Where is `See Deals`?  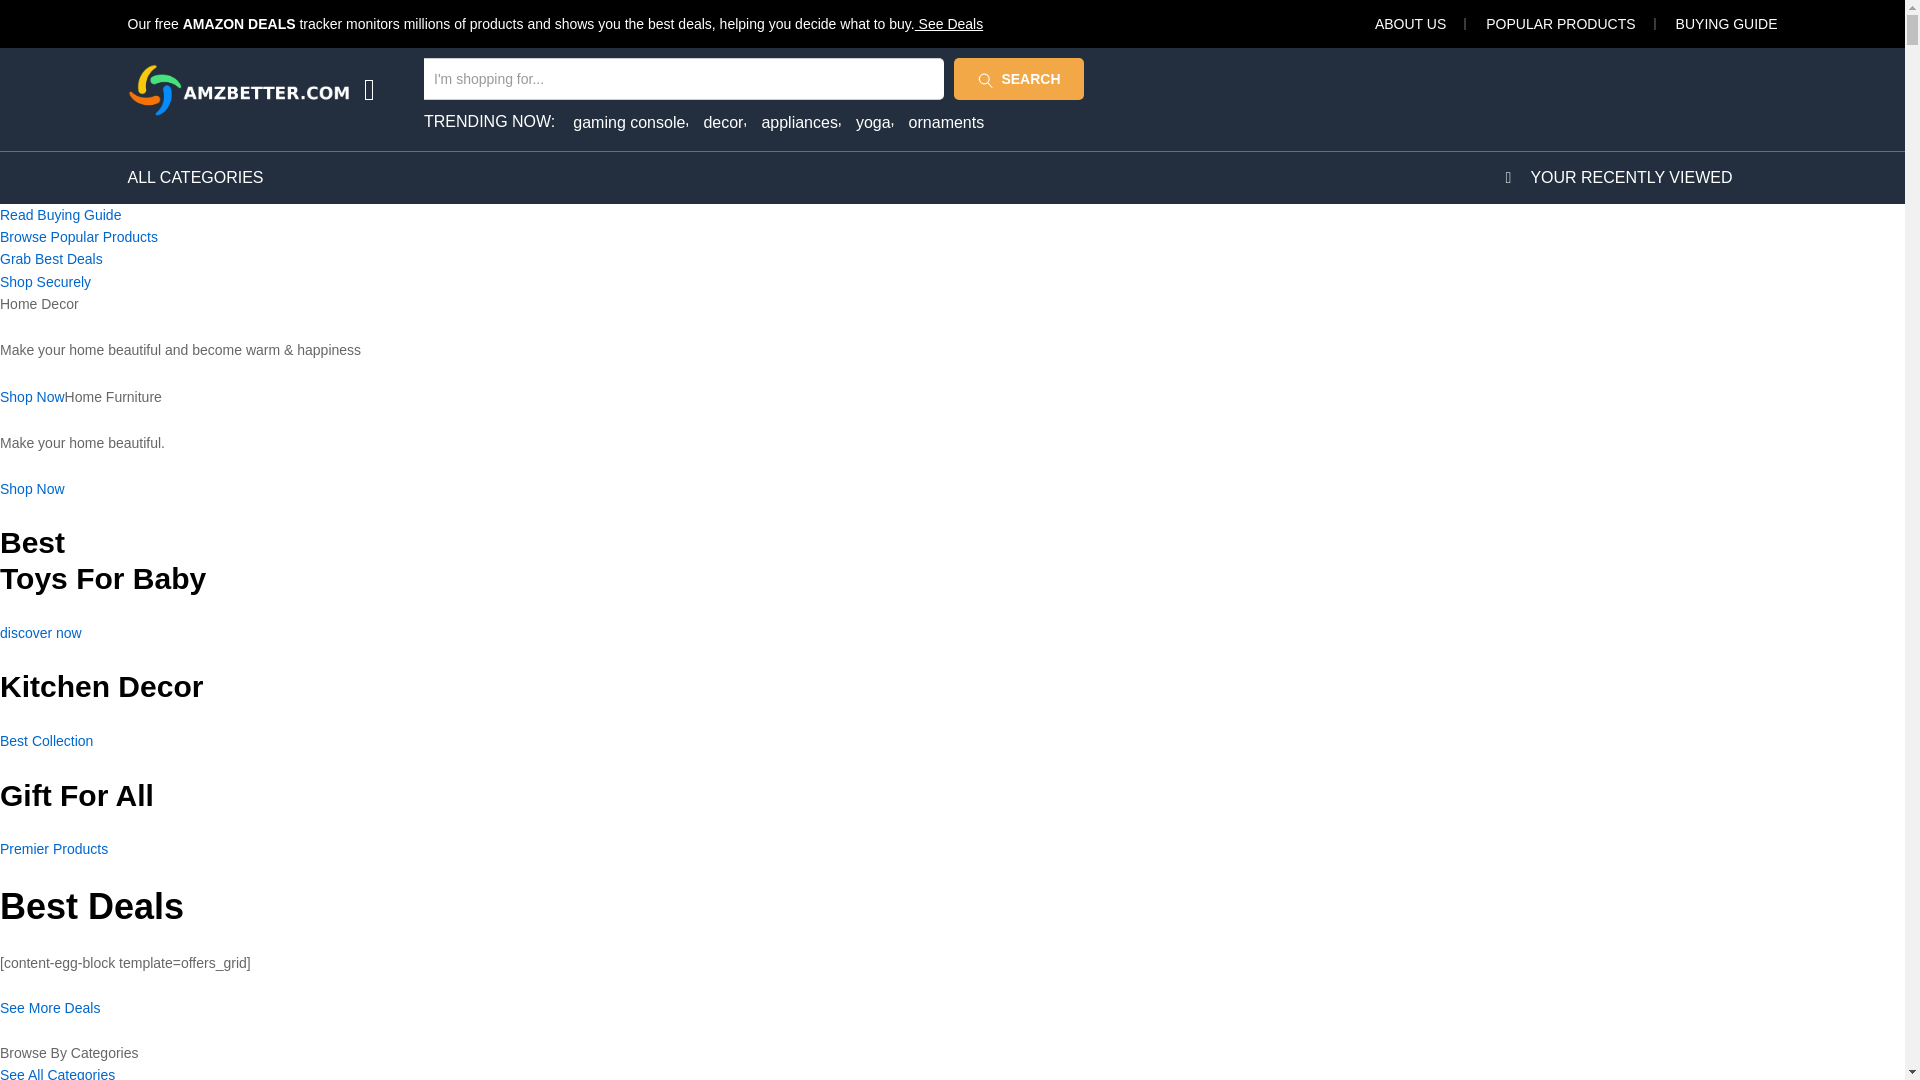
See Deals is located at coordinates (949, 24).